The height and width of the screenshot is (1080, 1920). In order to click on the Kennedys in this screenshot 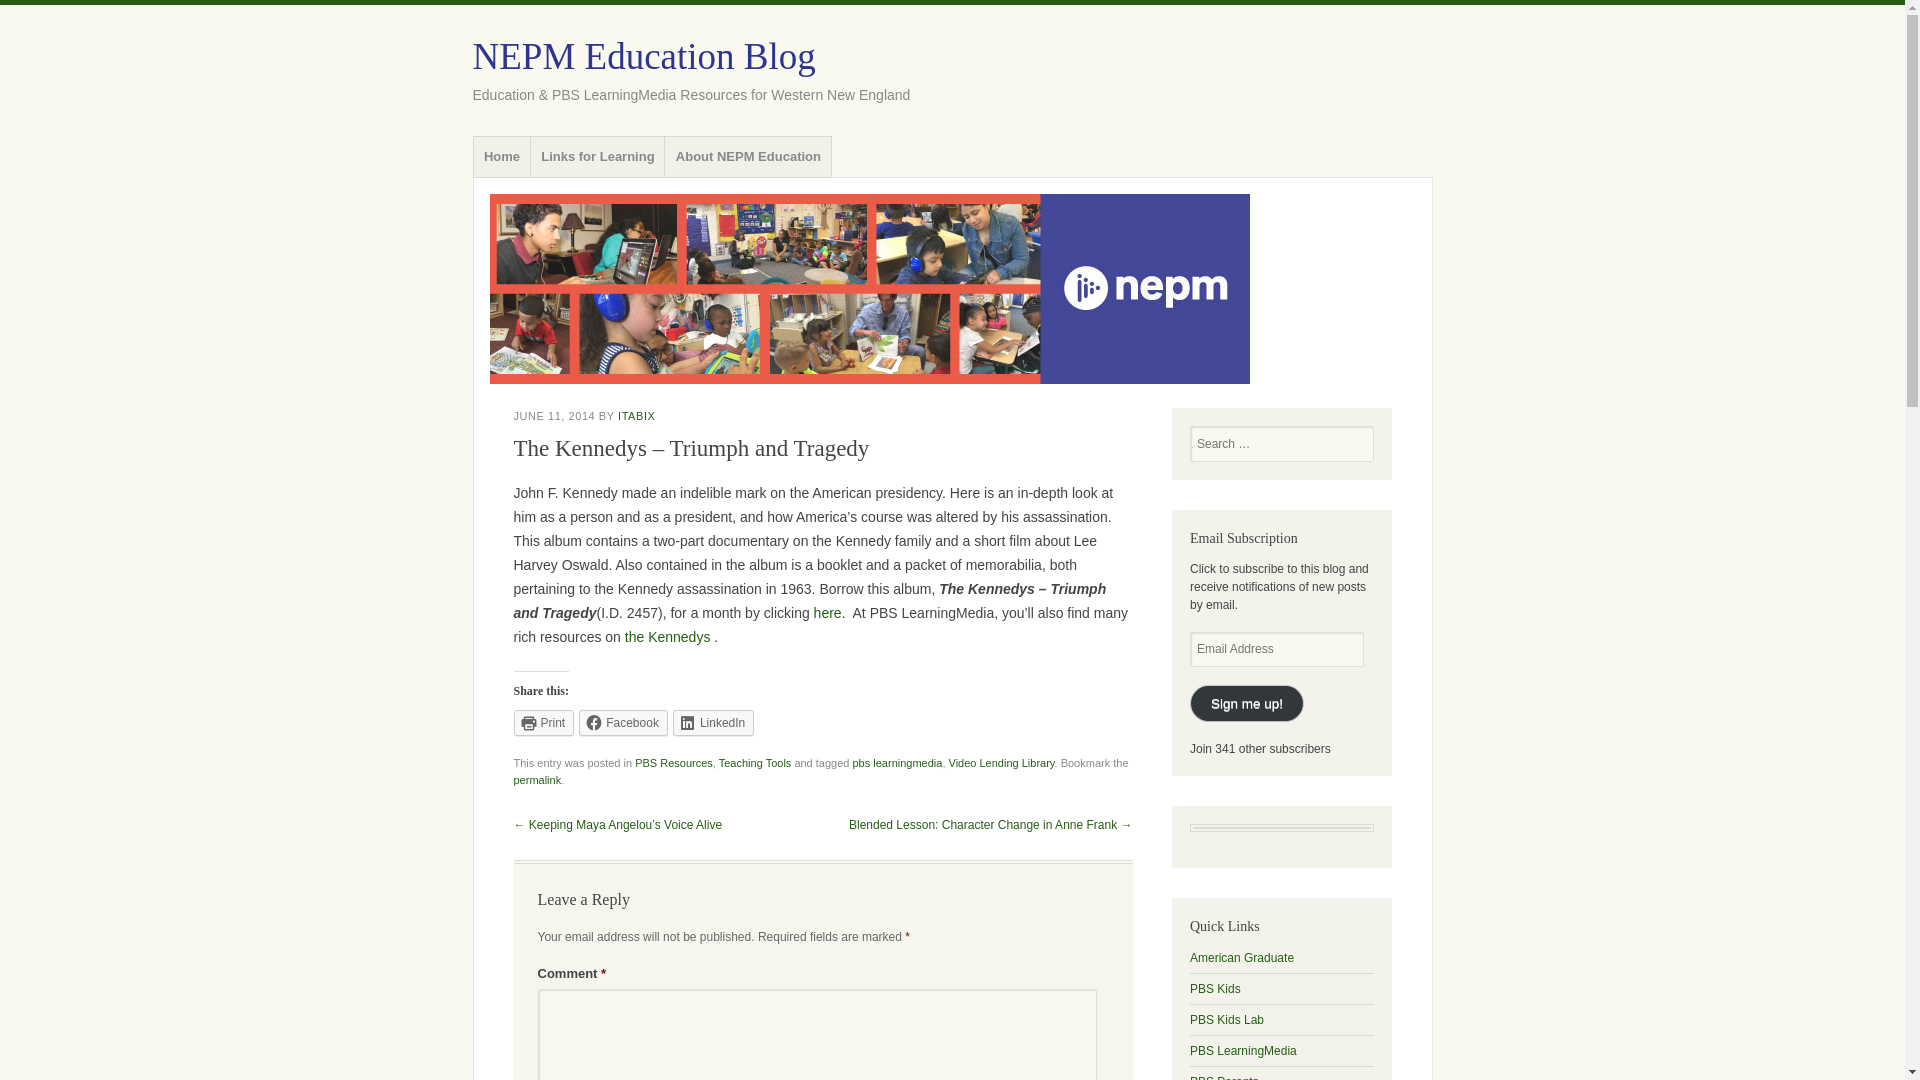, I will do `click(668, 636)`.